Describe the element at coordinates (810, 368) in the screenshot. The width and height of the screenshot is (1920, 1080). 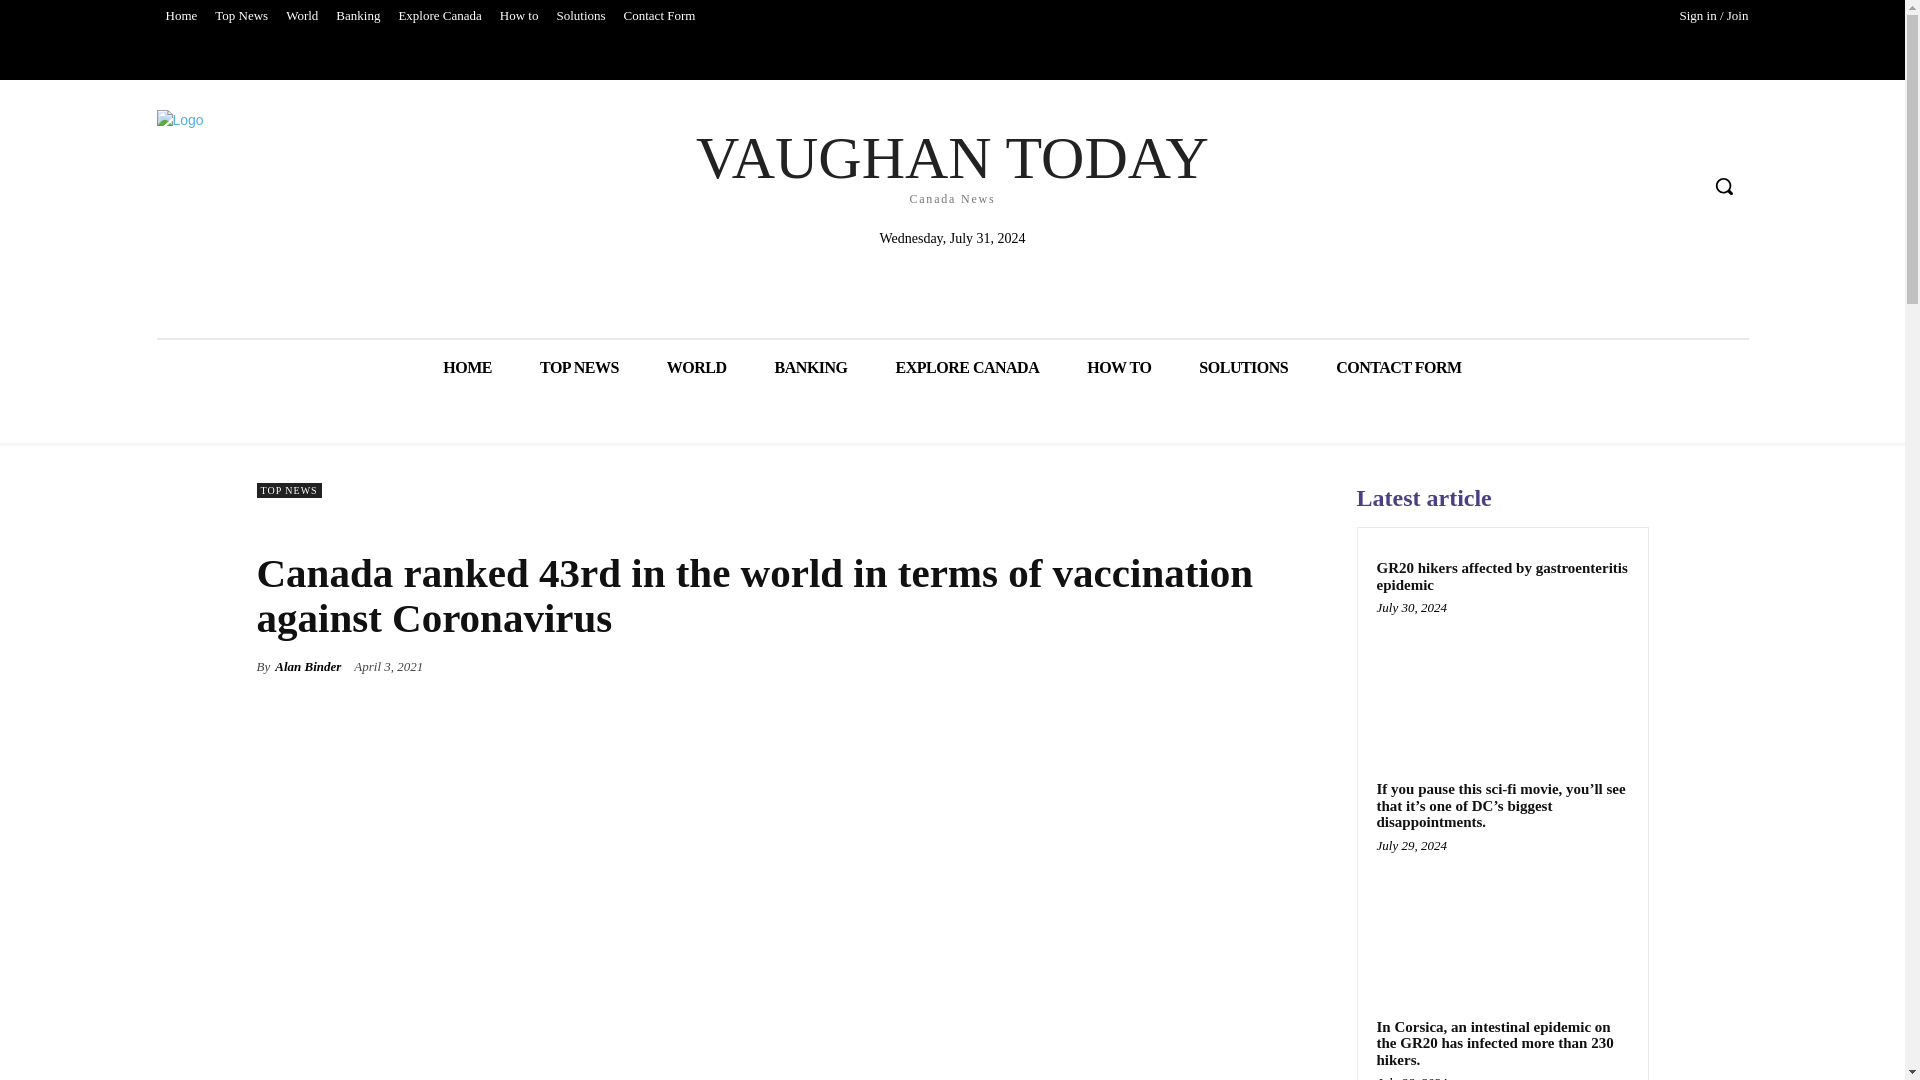
I see `How to` at that location.